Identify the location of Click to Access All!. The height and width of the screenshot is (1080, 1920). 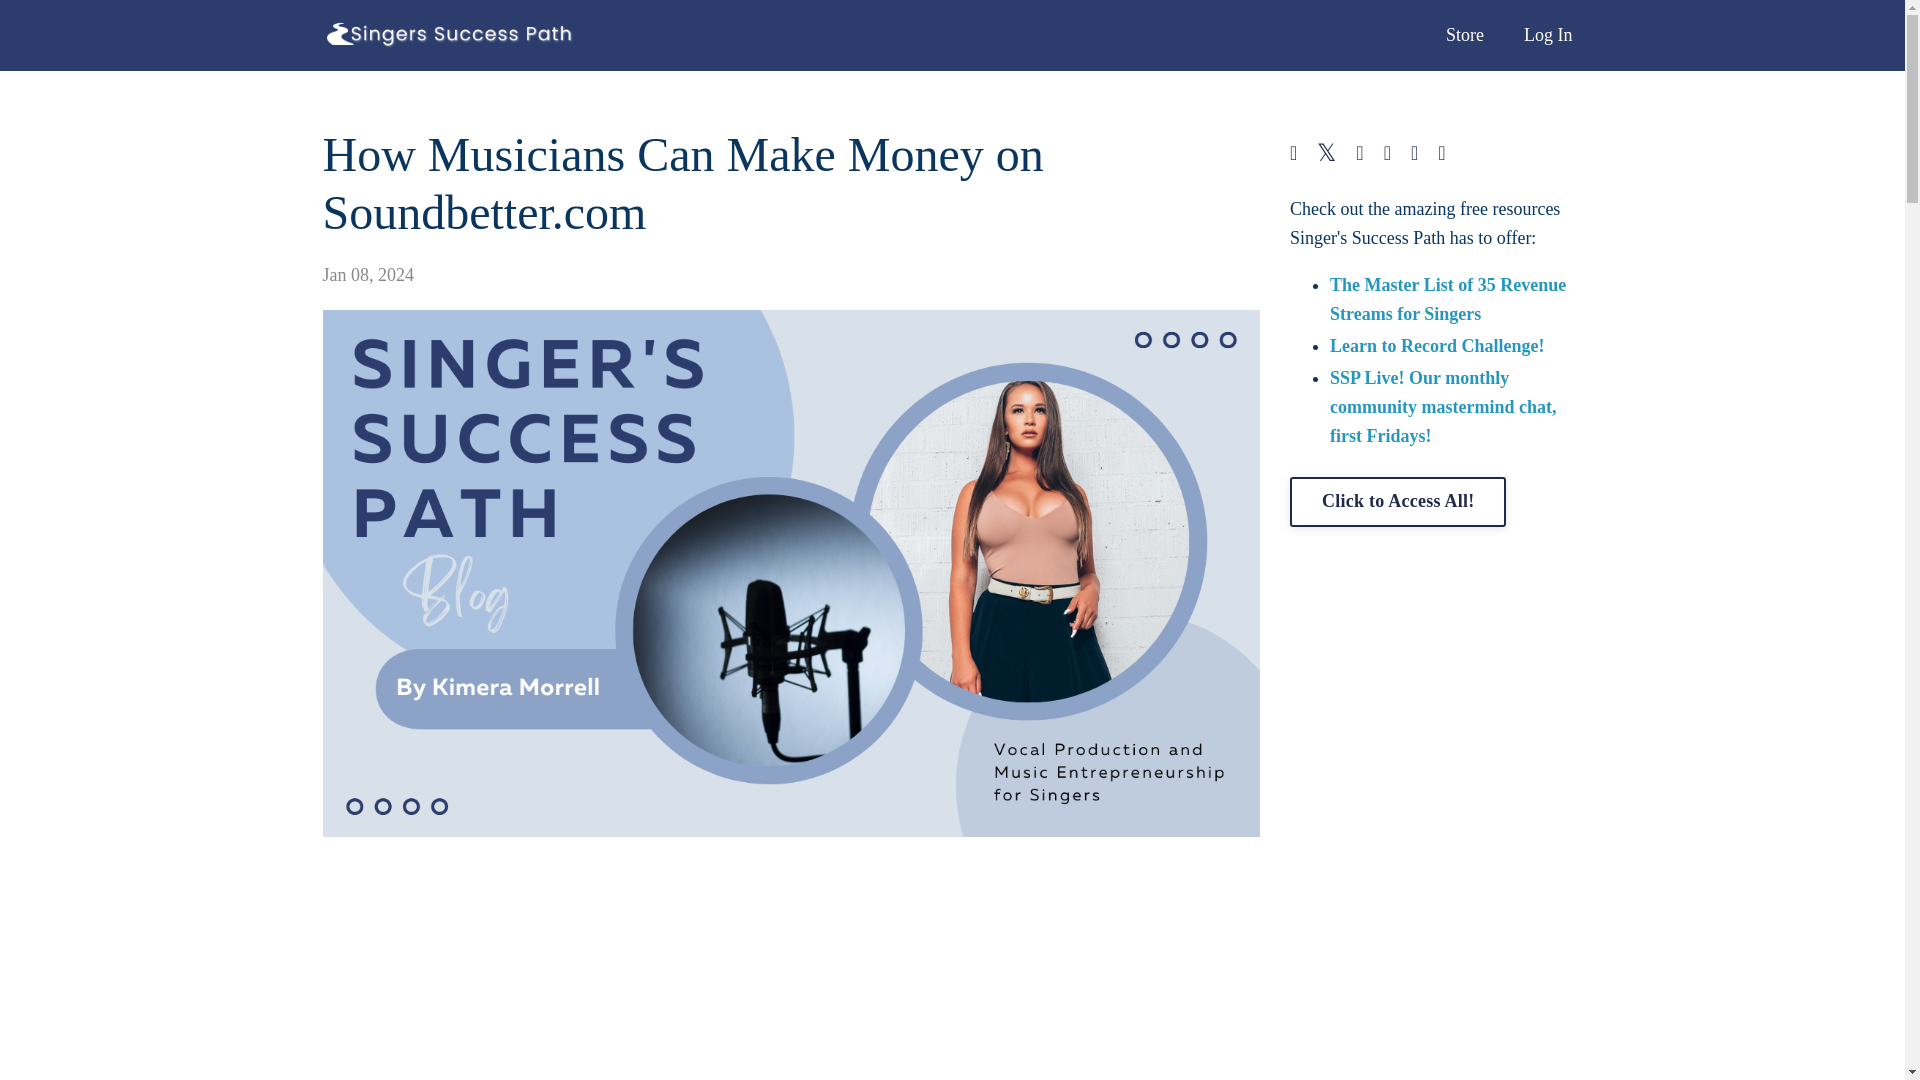
(1398, 502).